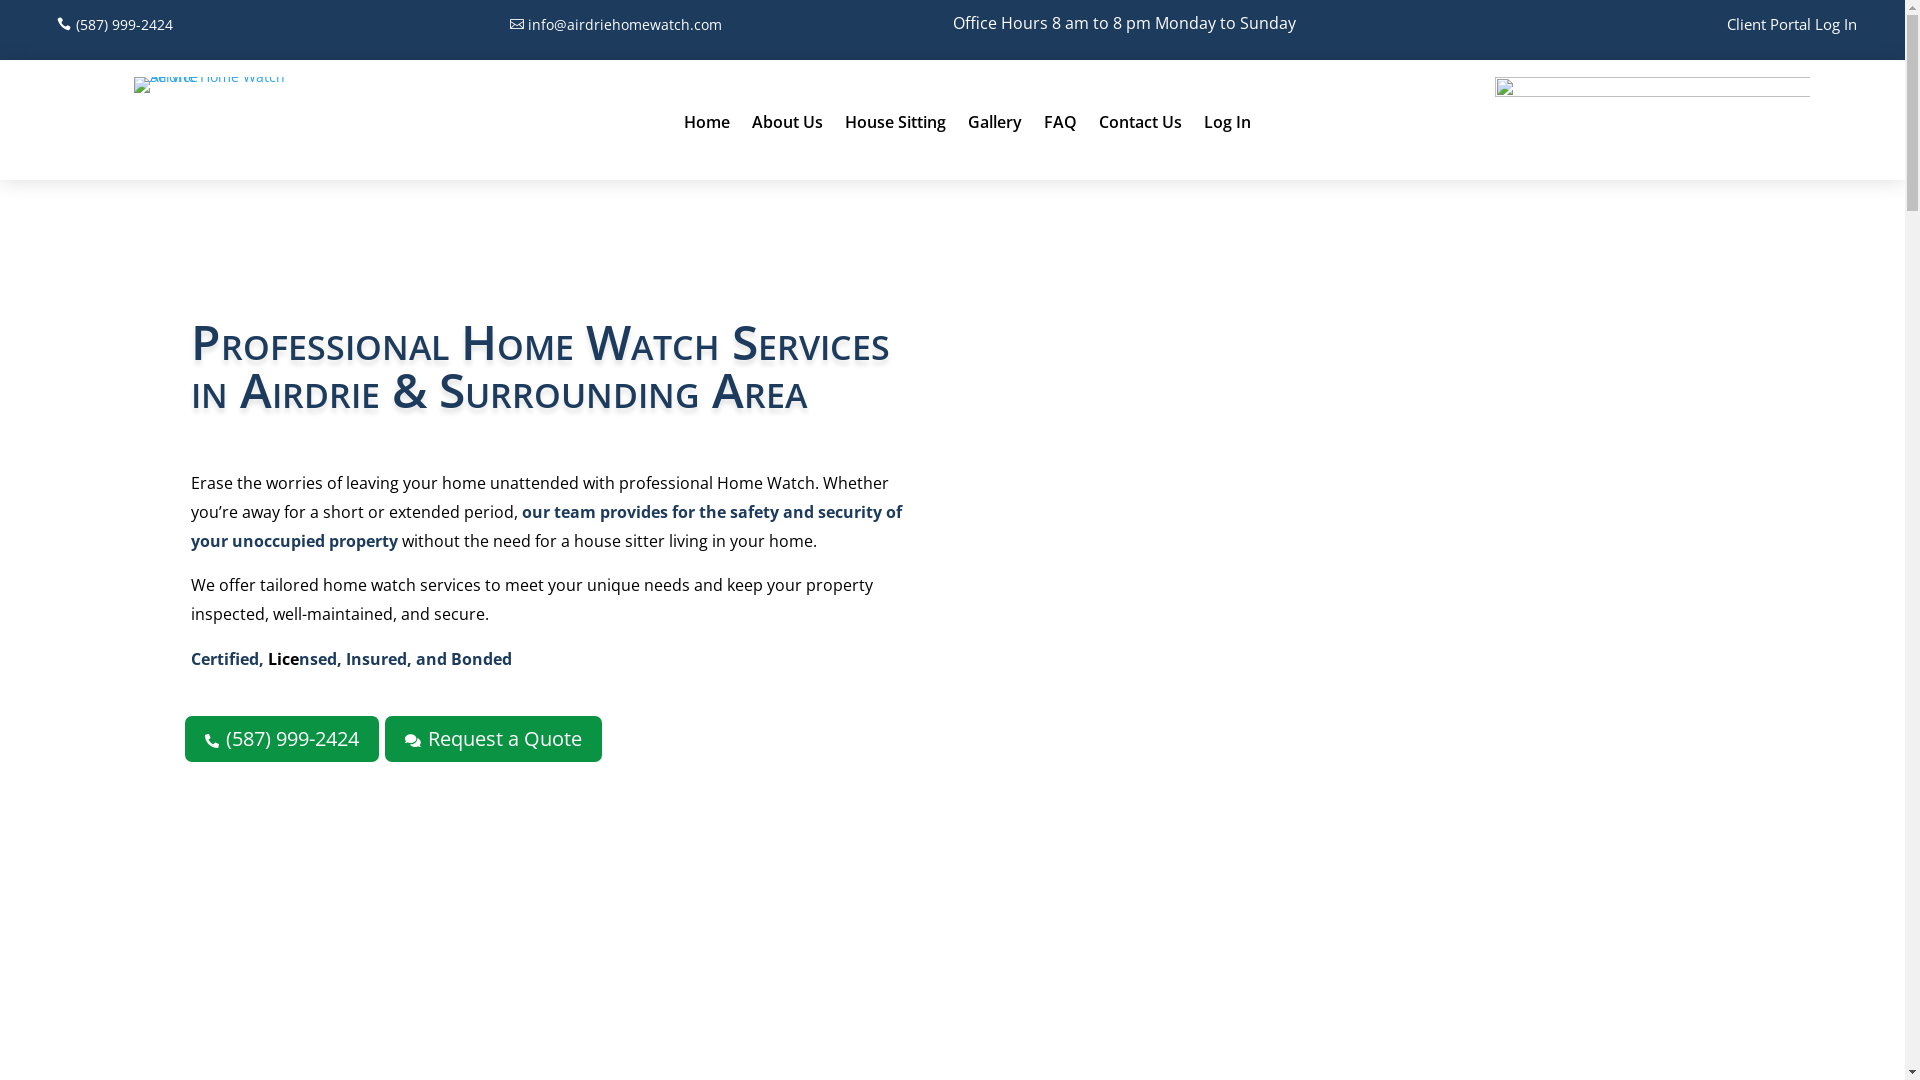 The height and width of the screenshot is (1080, 1920). What do you see at coordinates (1354, 586) in the screenshot?
I see `Why Hire an NHWA Accredited Member?` at bounding box center [1354, 586].